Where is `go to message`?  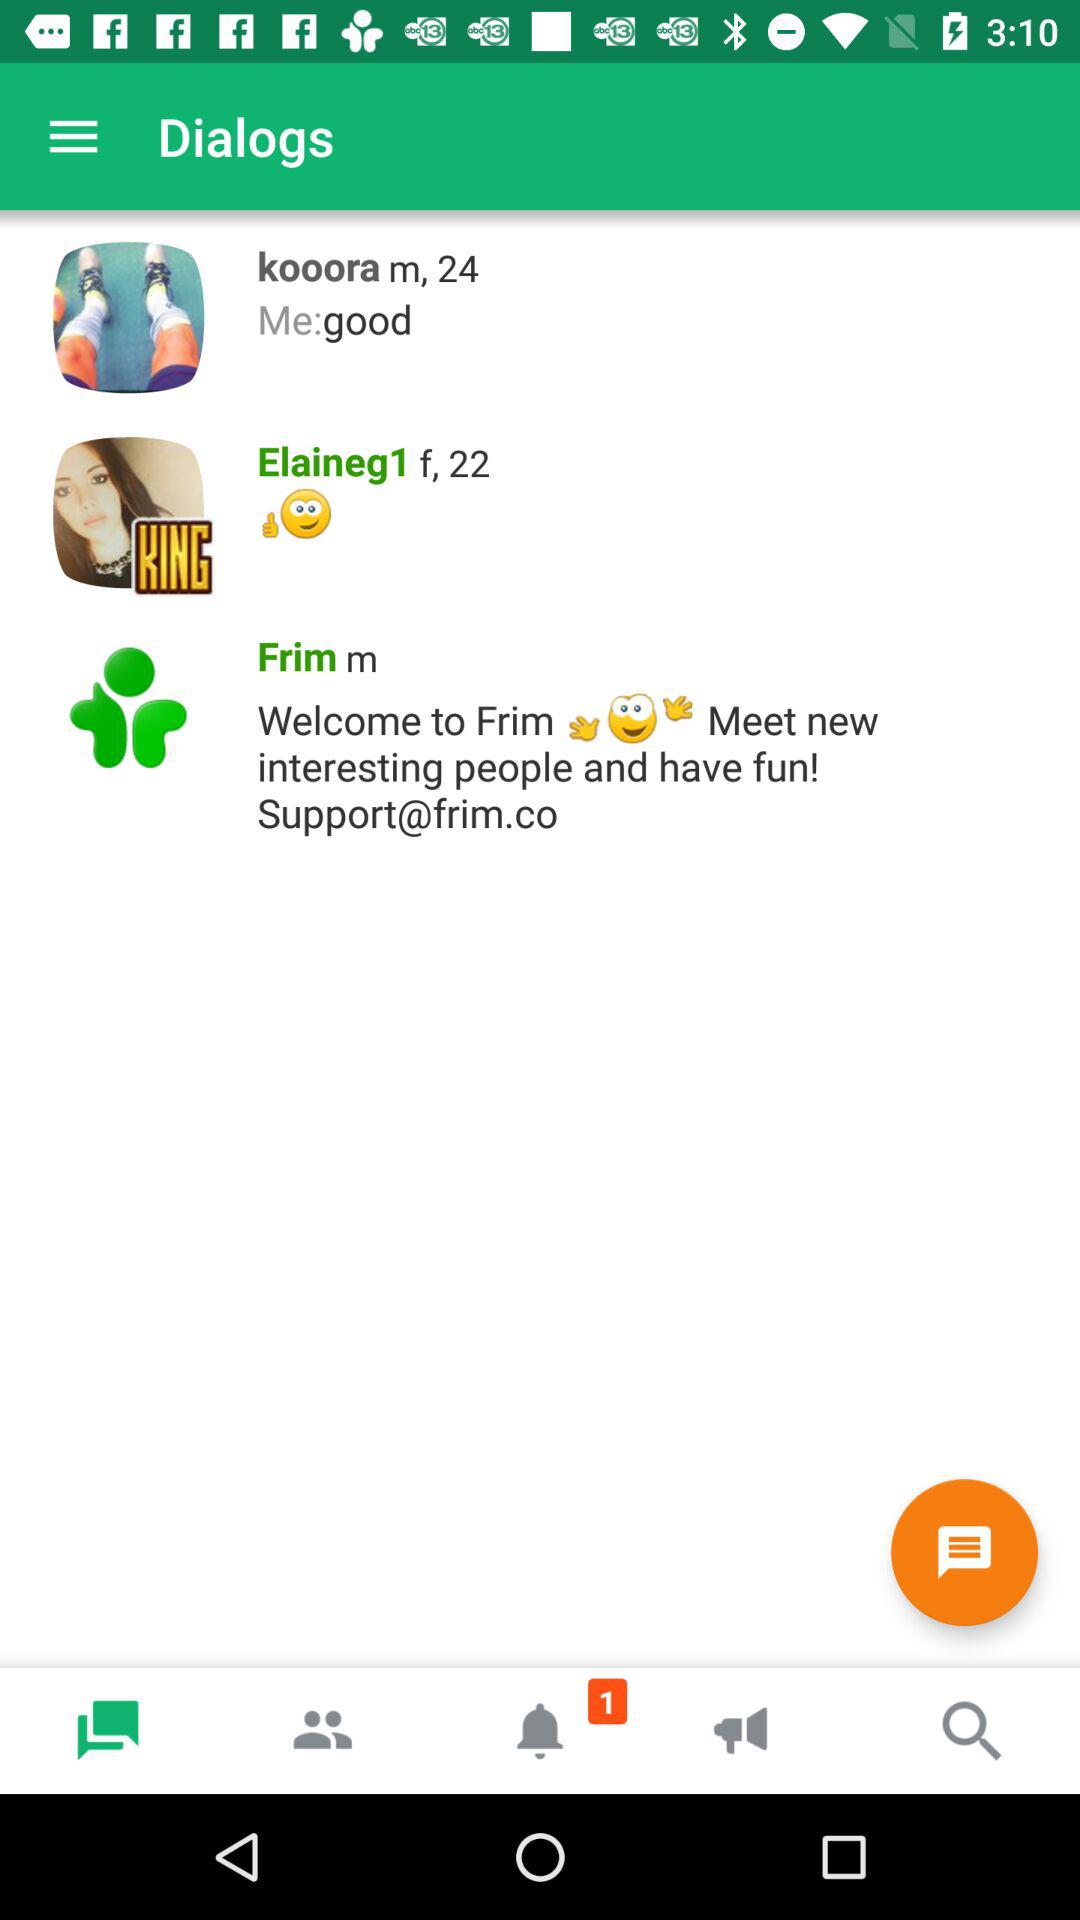
go to message is located at coordinates (964, 1552).